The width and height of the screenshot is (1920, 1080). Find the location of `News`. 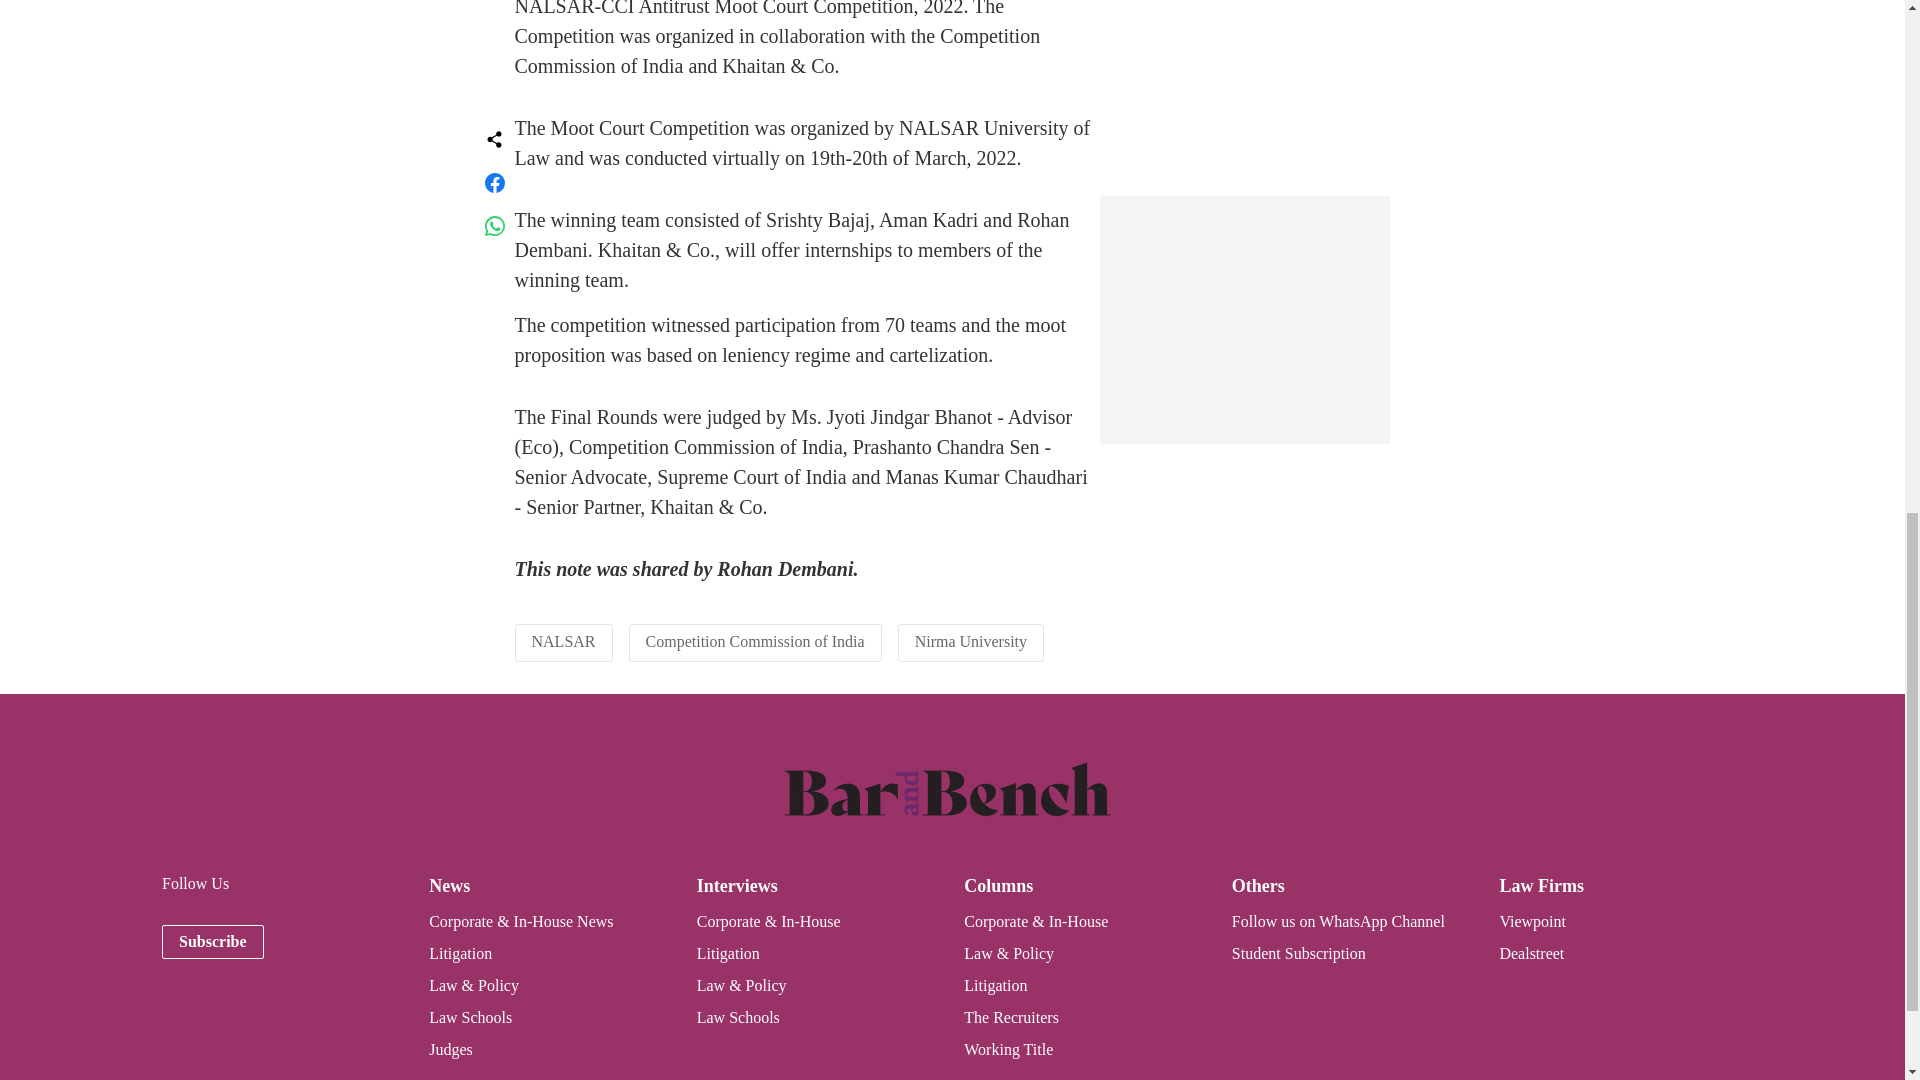

News is located at coordinates (449, 886).